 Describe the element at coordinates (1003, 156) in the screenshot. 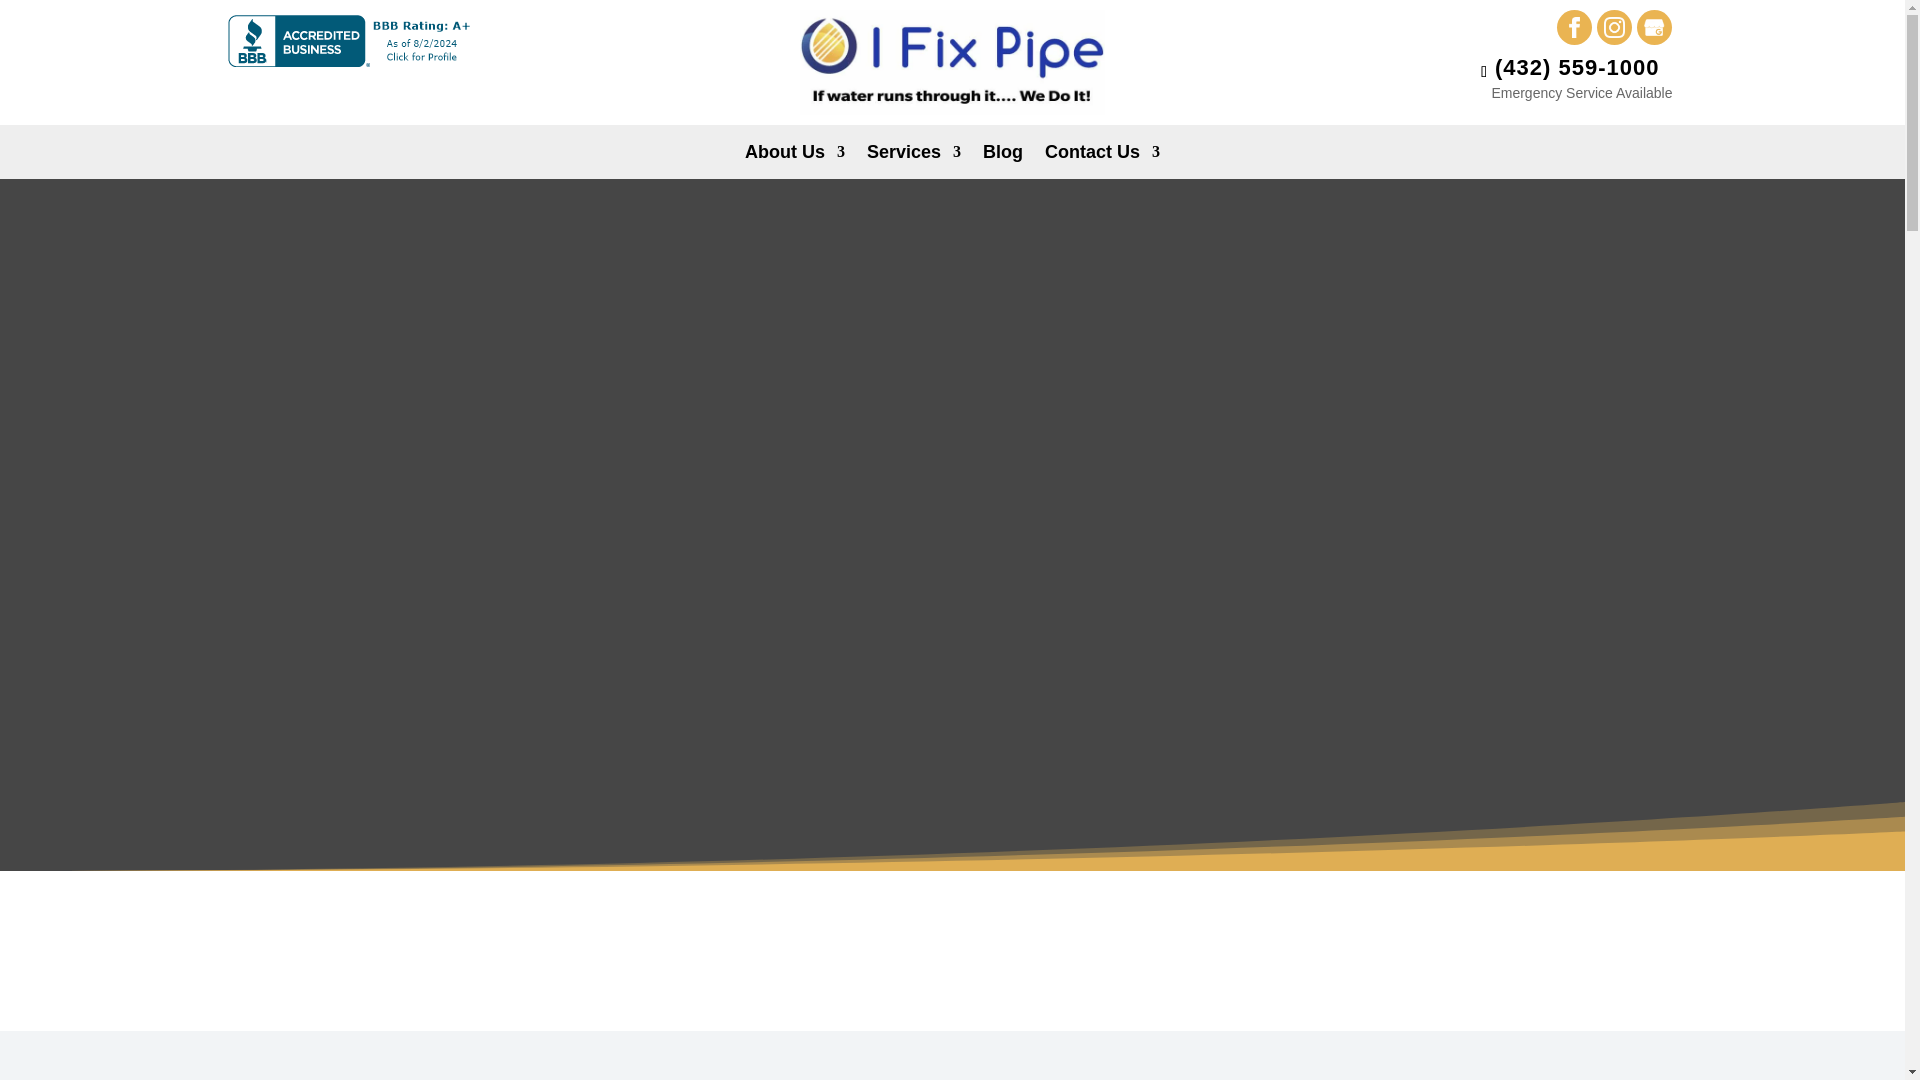

I see `Blog` at that location.